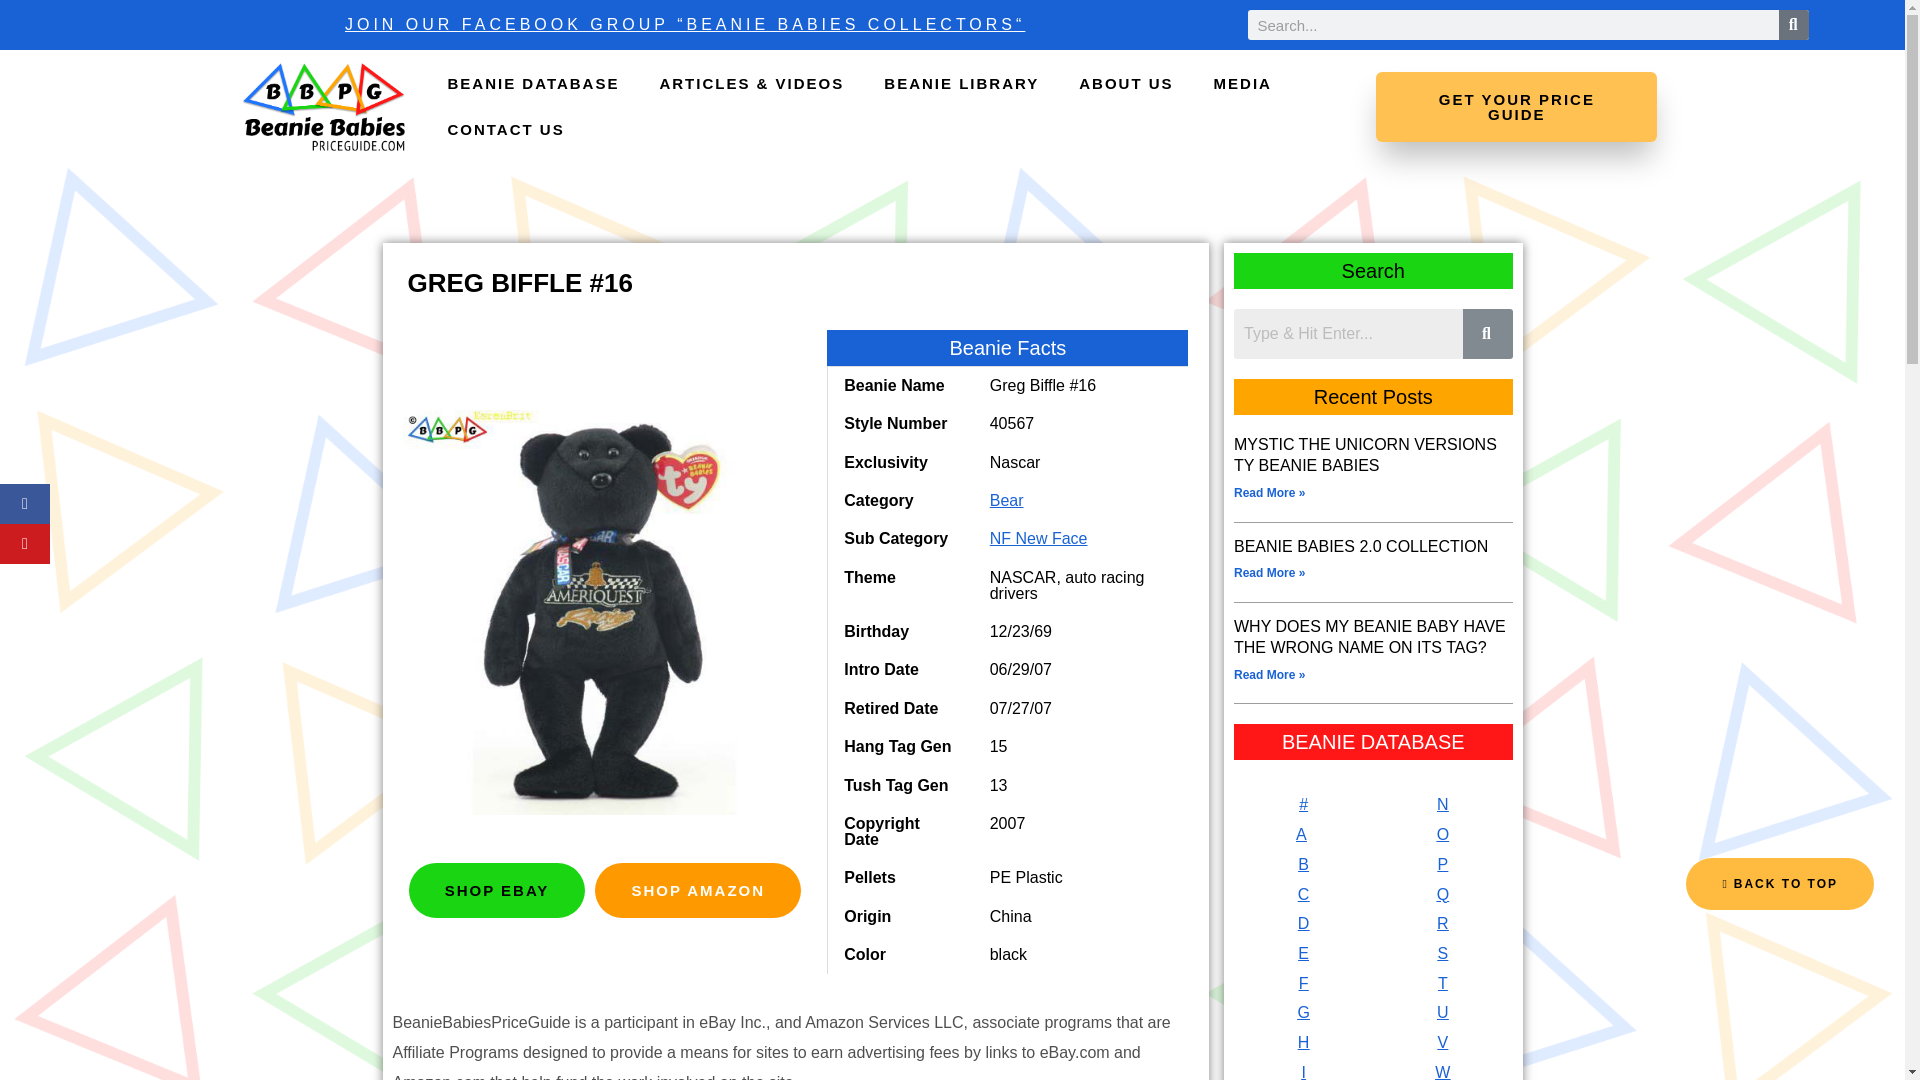  What do you see at coordinates (1126, 83) in the screenshot?
I see `ABOUT US` at bounding box center [1126, 83].